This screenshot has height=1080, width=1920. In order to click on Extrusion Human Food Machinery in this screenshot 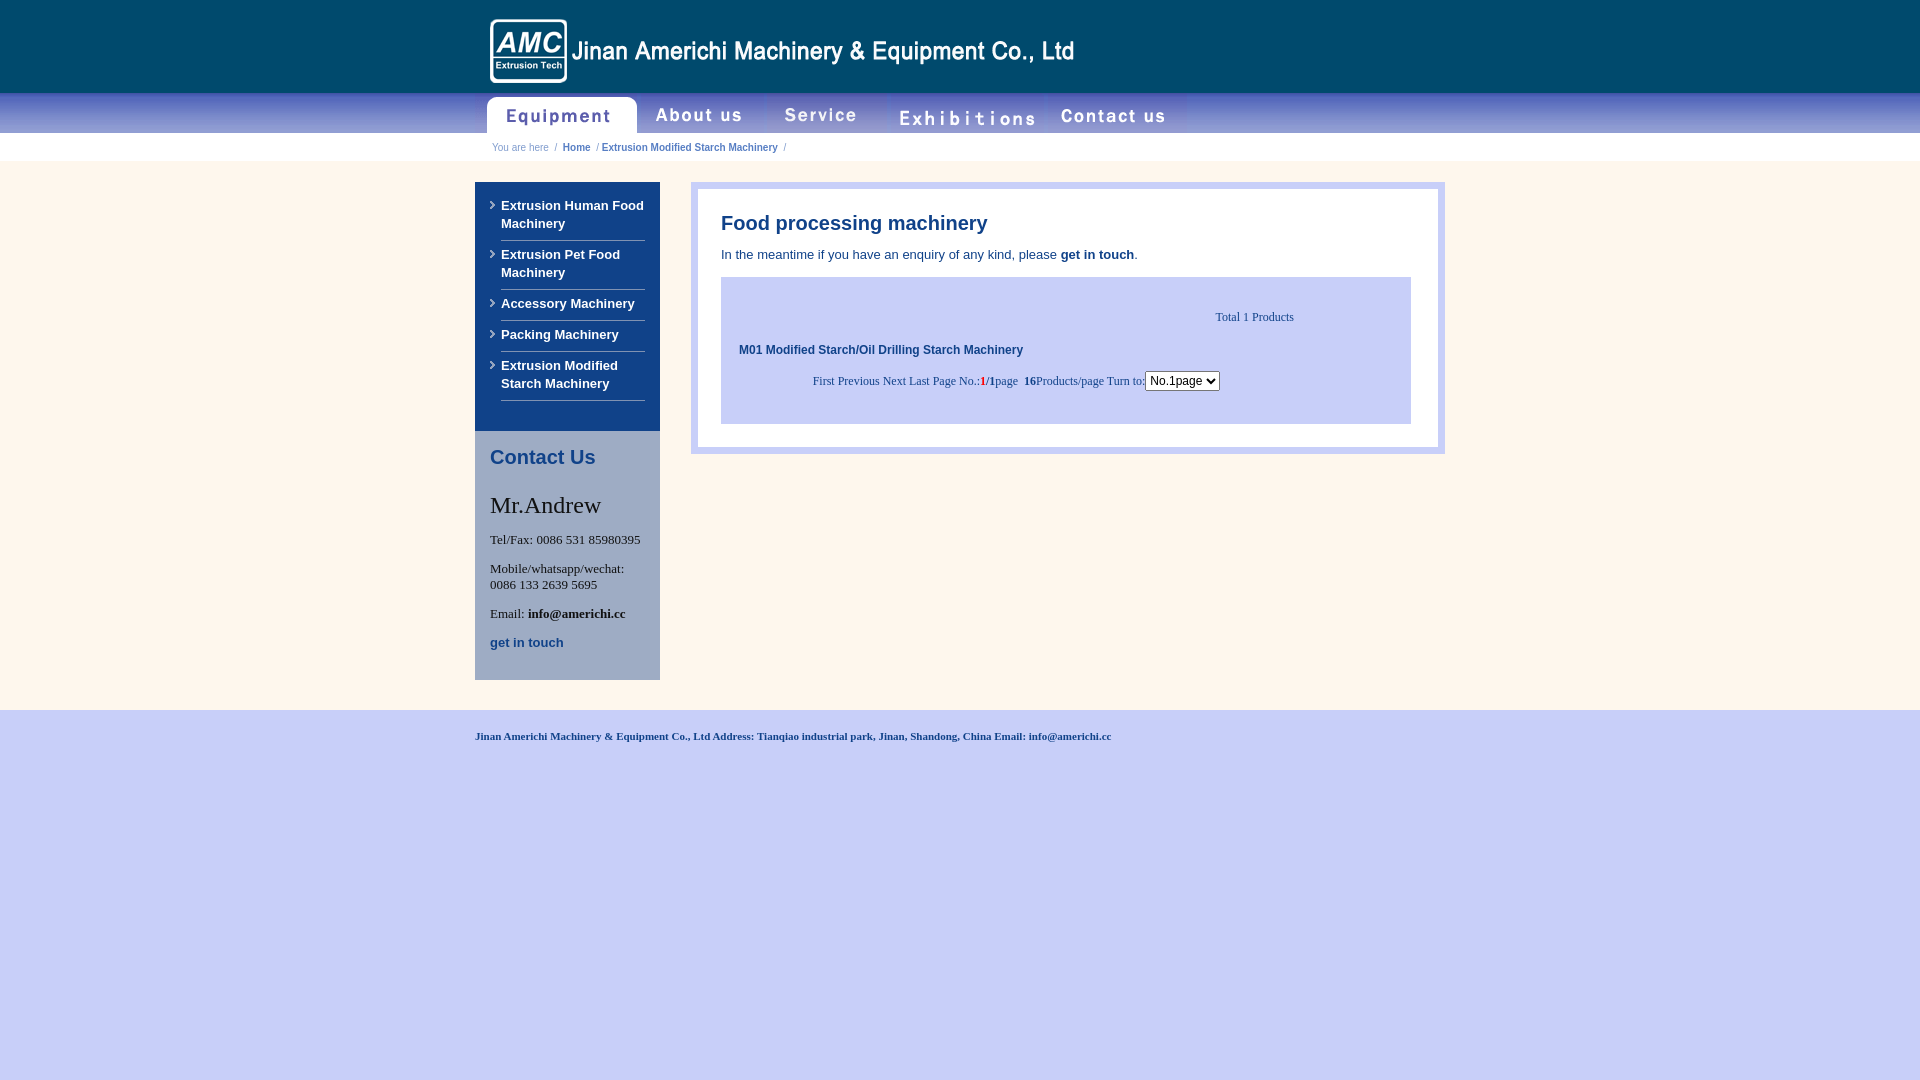, I will do `click(572, 215)`.